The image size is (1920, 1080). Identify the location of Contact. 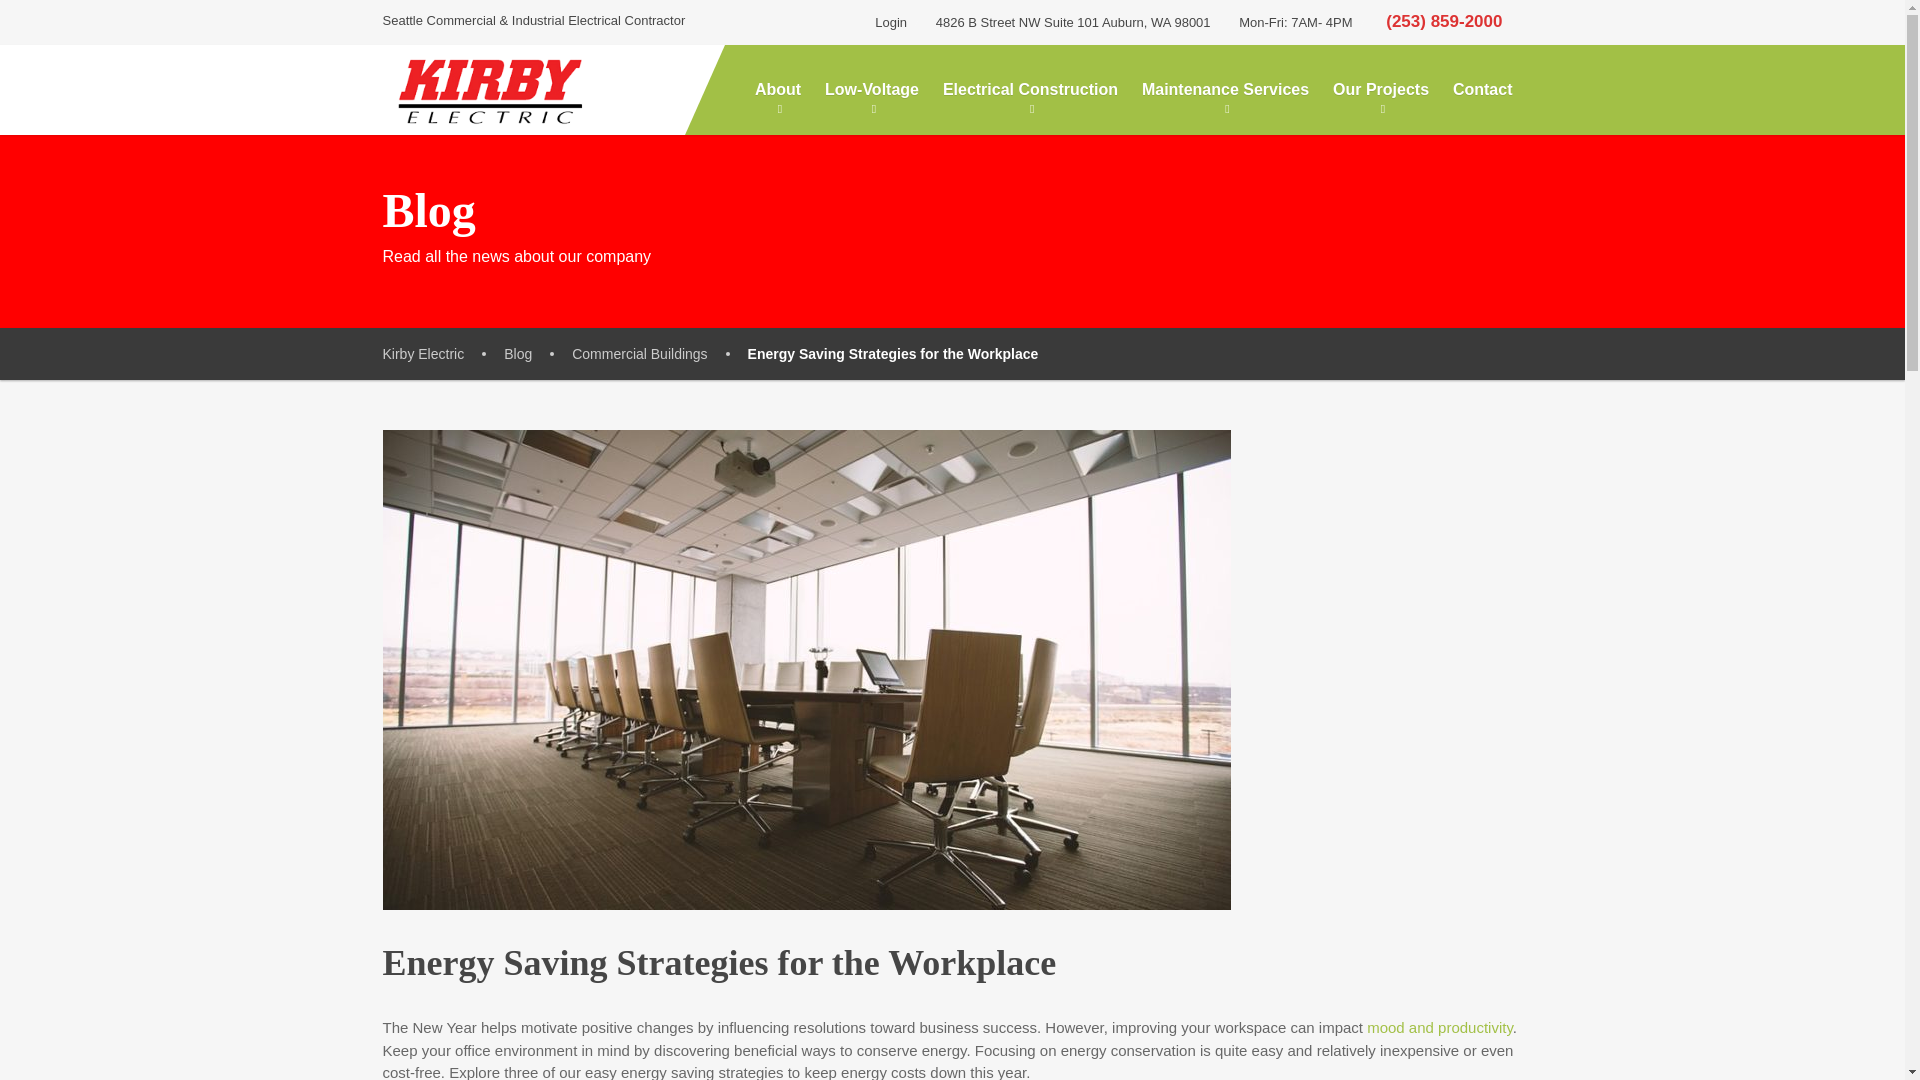
(1482, 90).